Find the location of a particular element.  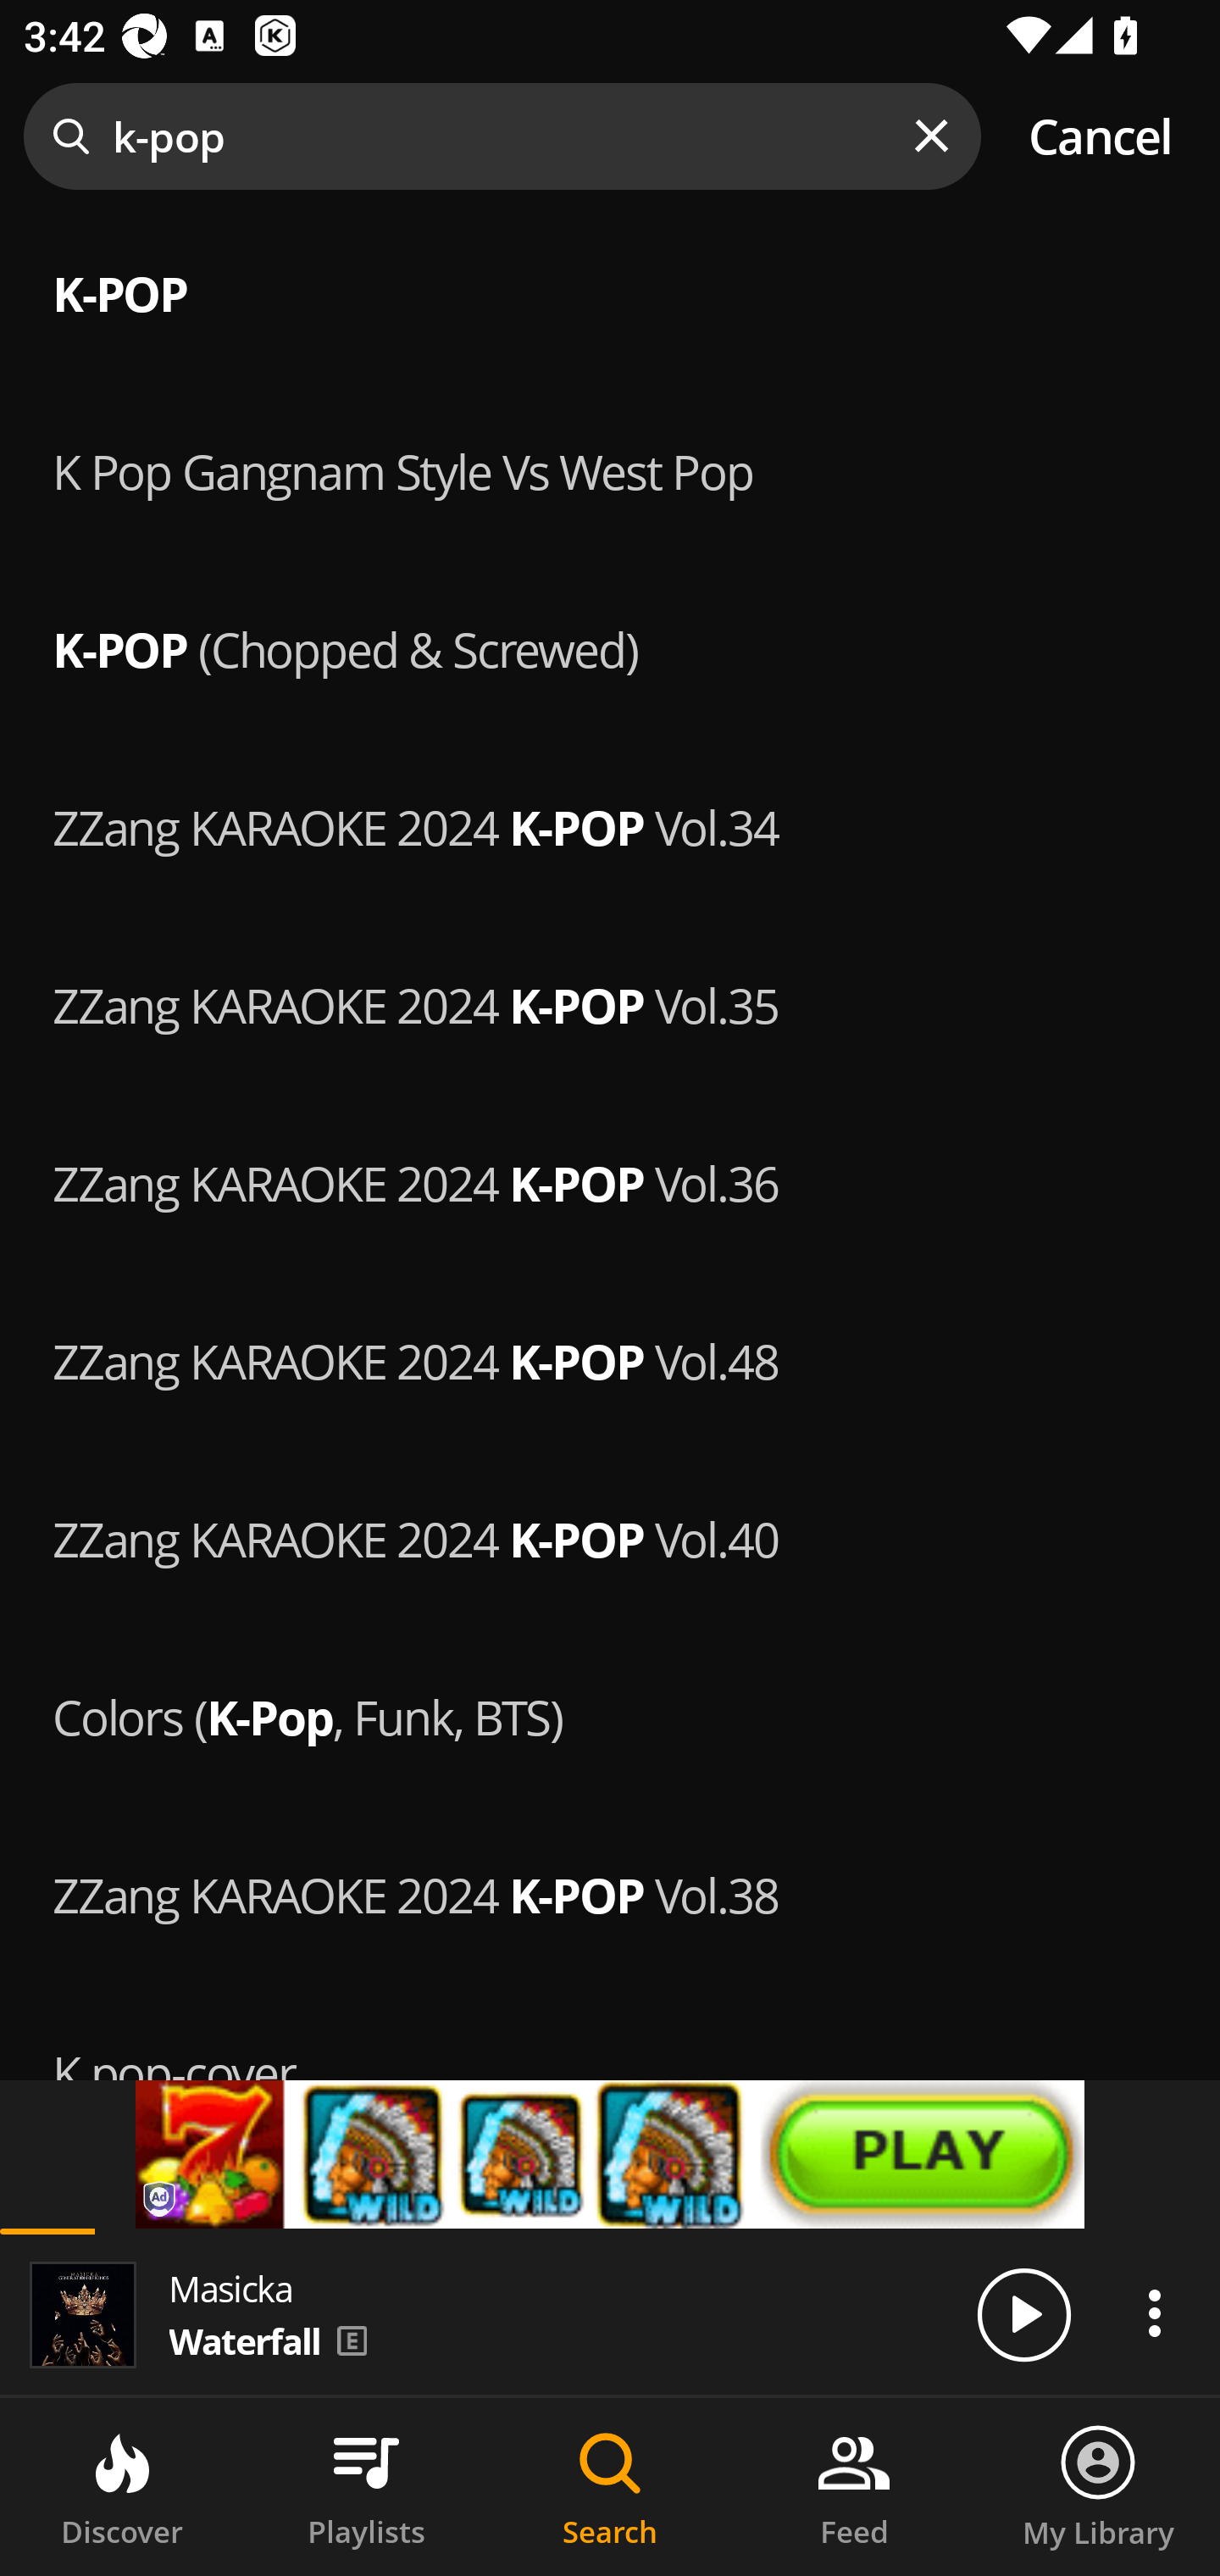

Discover is located at coordinates (122, 2487).